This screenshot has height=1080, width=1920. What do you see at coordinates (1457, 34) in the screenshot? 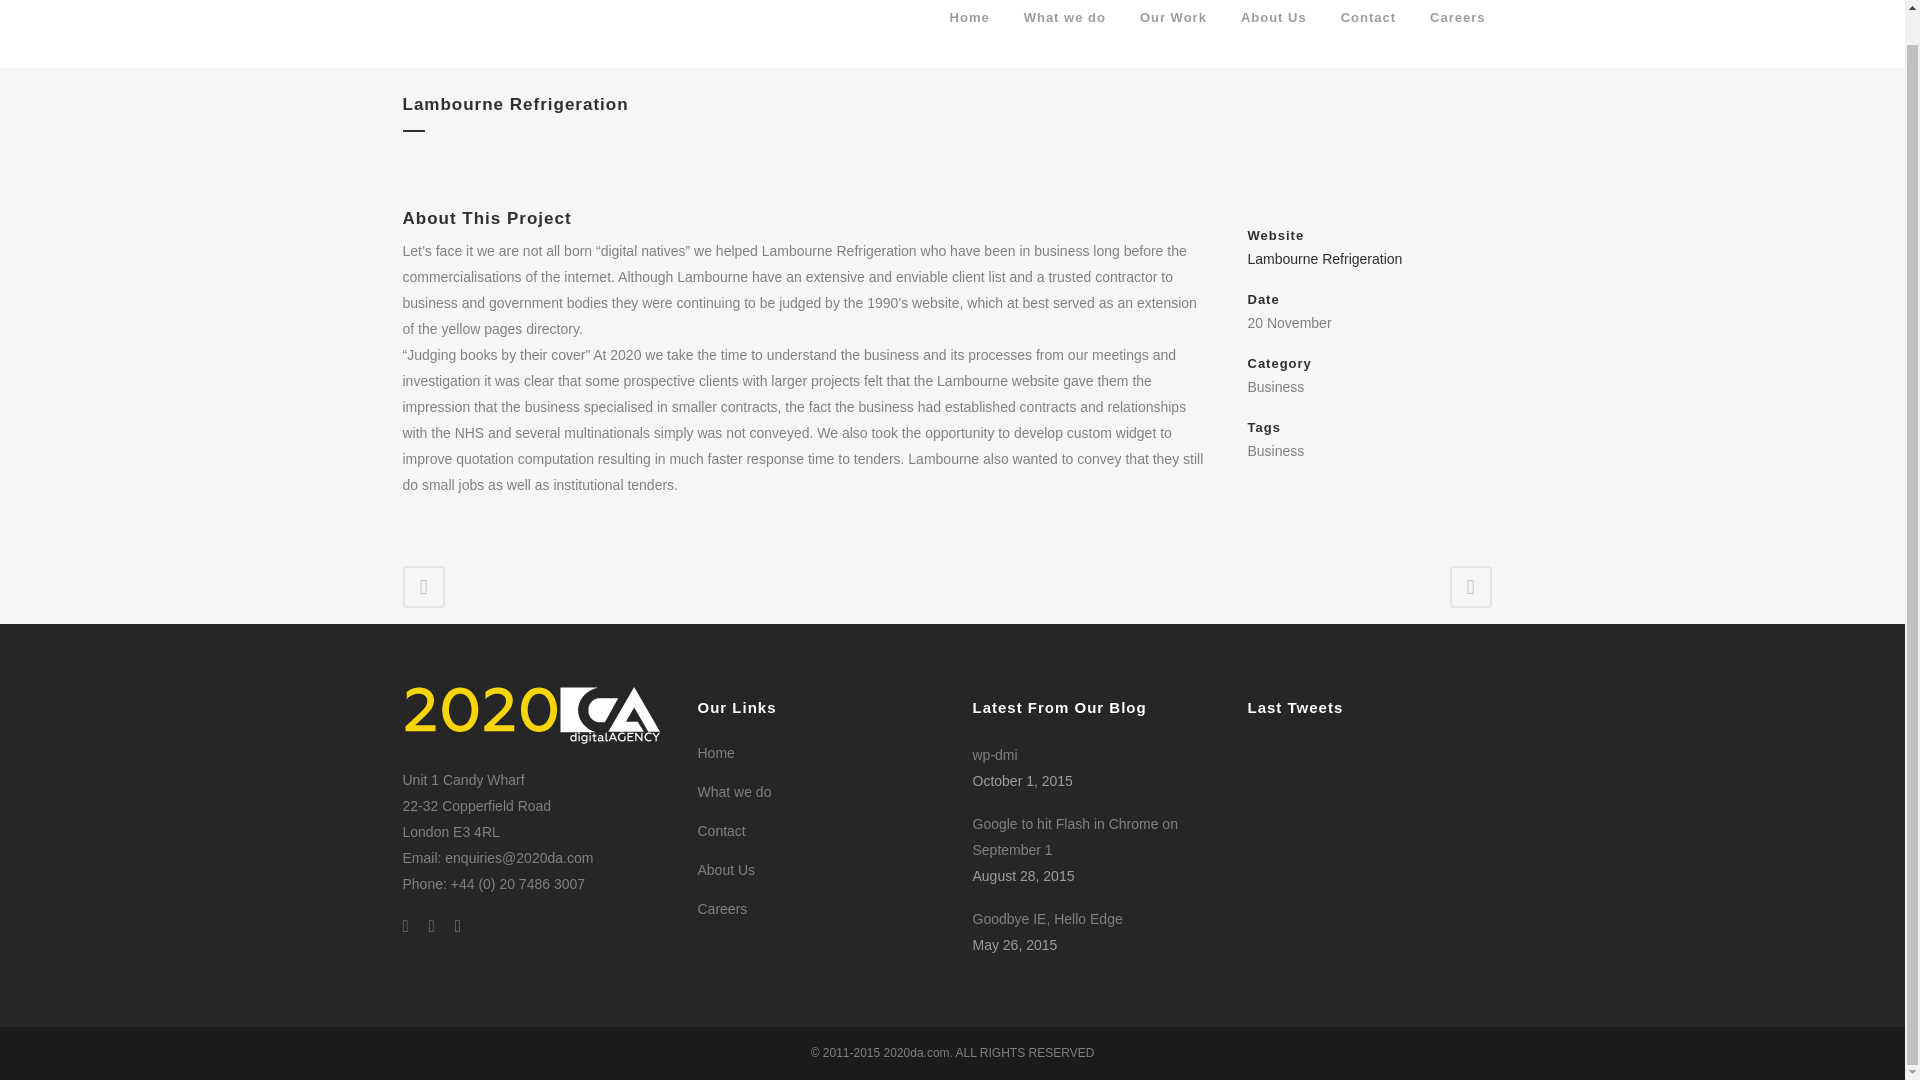
I see `Careers` at bounding box center [1457, 34].